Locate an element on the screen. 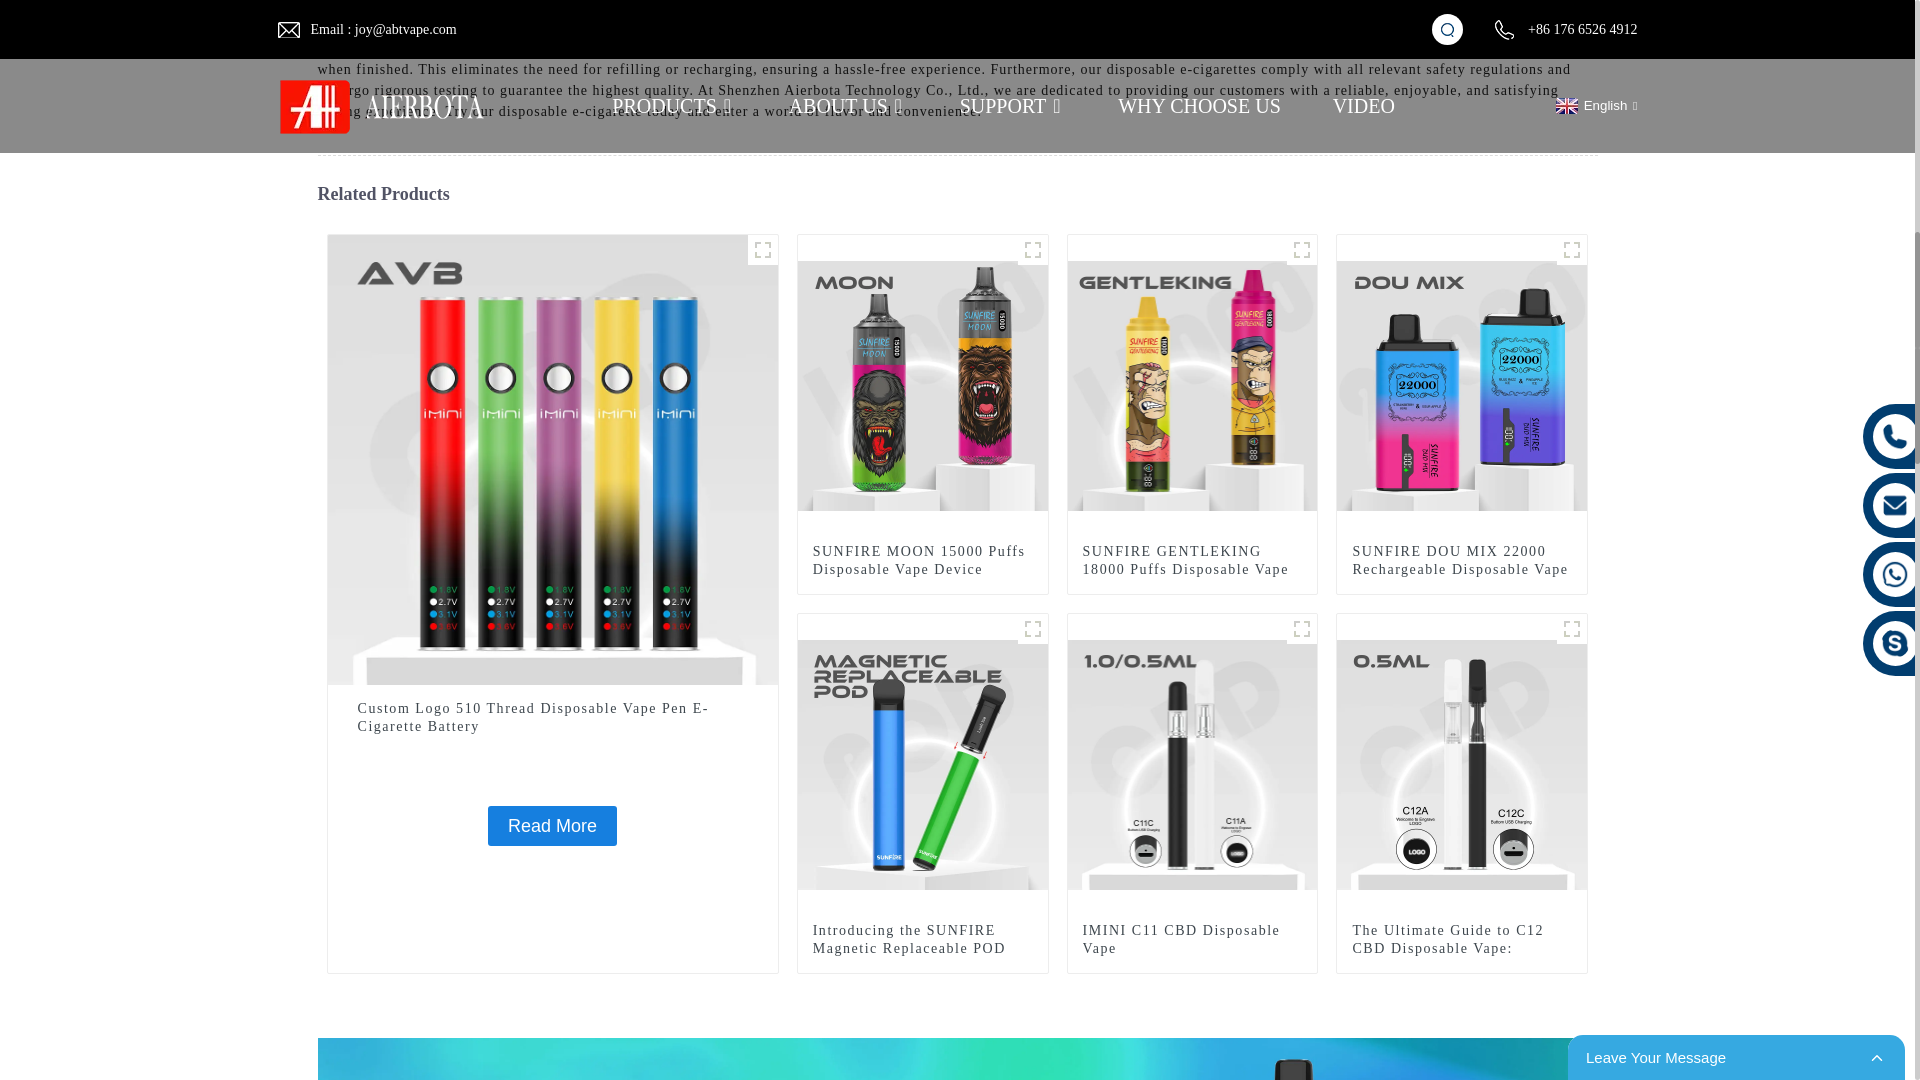 The height and width of the screenshot is (1080, 1920). SUNFIRE DOU MIX 22000 Rechargeable Disposable Vape is located at coordinates (1462, 384).